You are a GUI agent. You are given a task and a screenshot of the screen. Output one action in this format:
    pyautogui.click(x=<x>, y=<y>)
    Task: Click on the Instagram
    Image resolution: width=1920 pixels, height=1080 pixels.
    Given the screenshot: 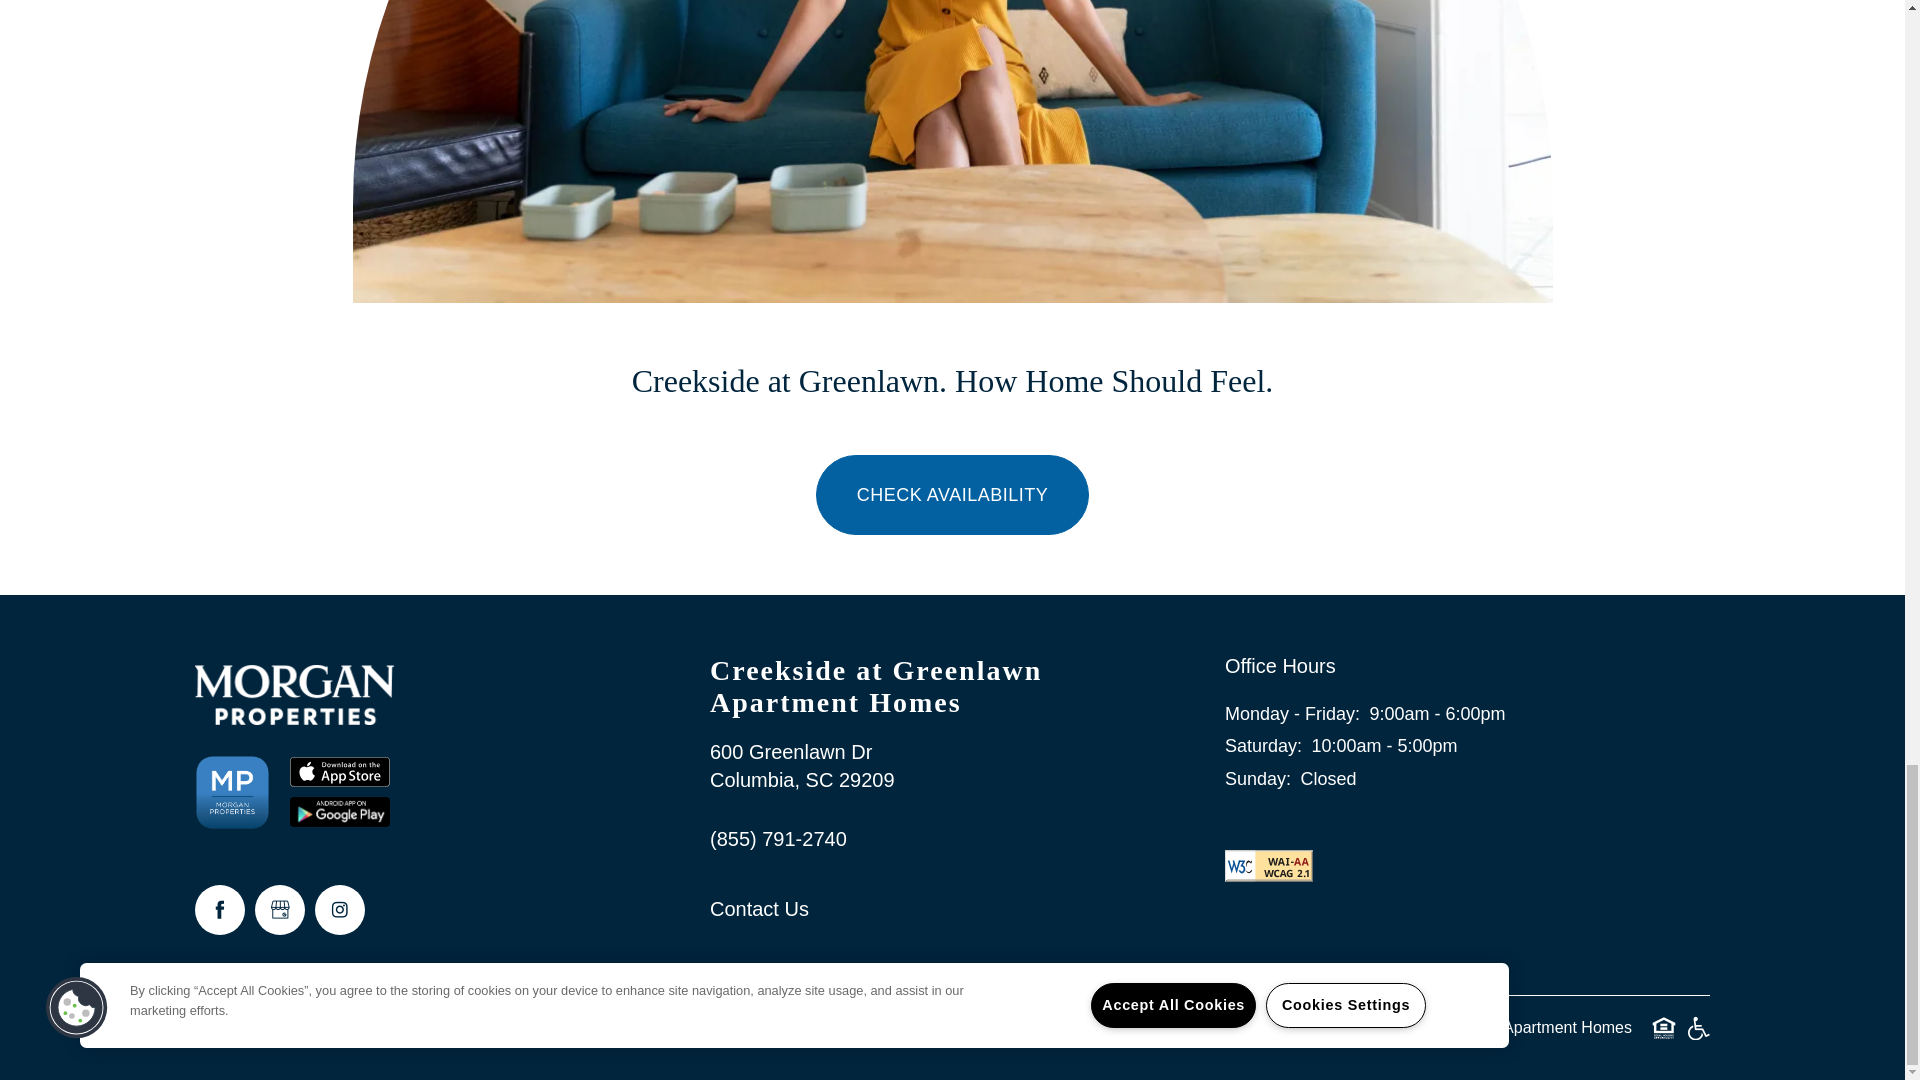 What is the action you would take?
    pyautogui.click(x=339, y=910)
    